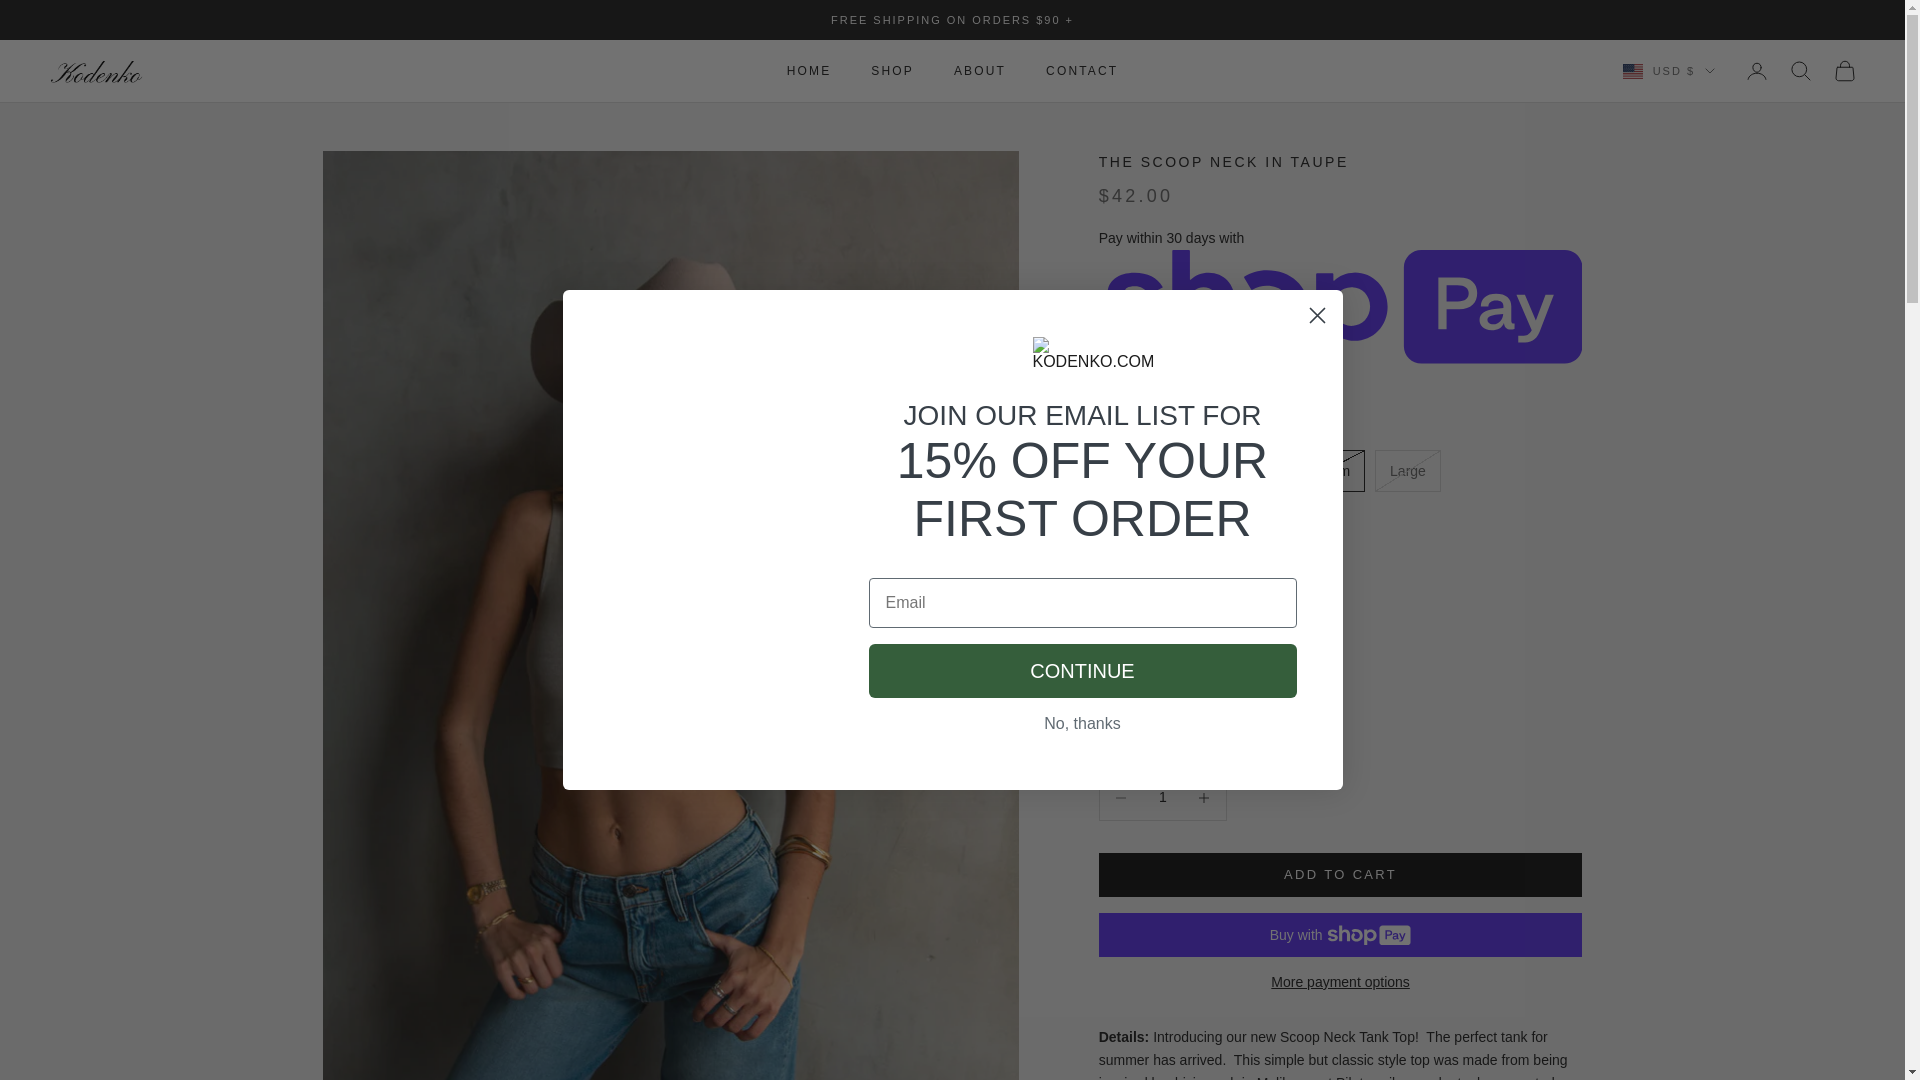 The height and width of the screenshot is (1080, 1920). I want to click on Kodenko Apparel, so click(98, 72).